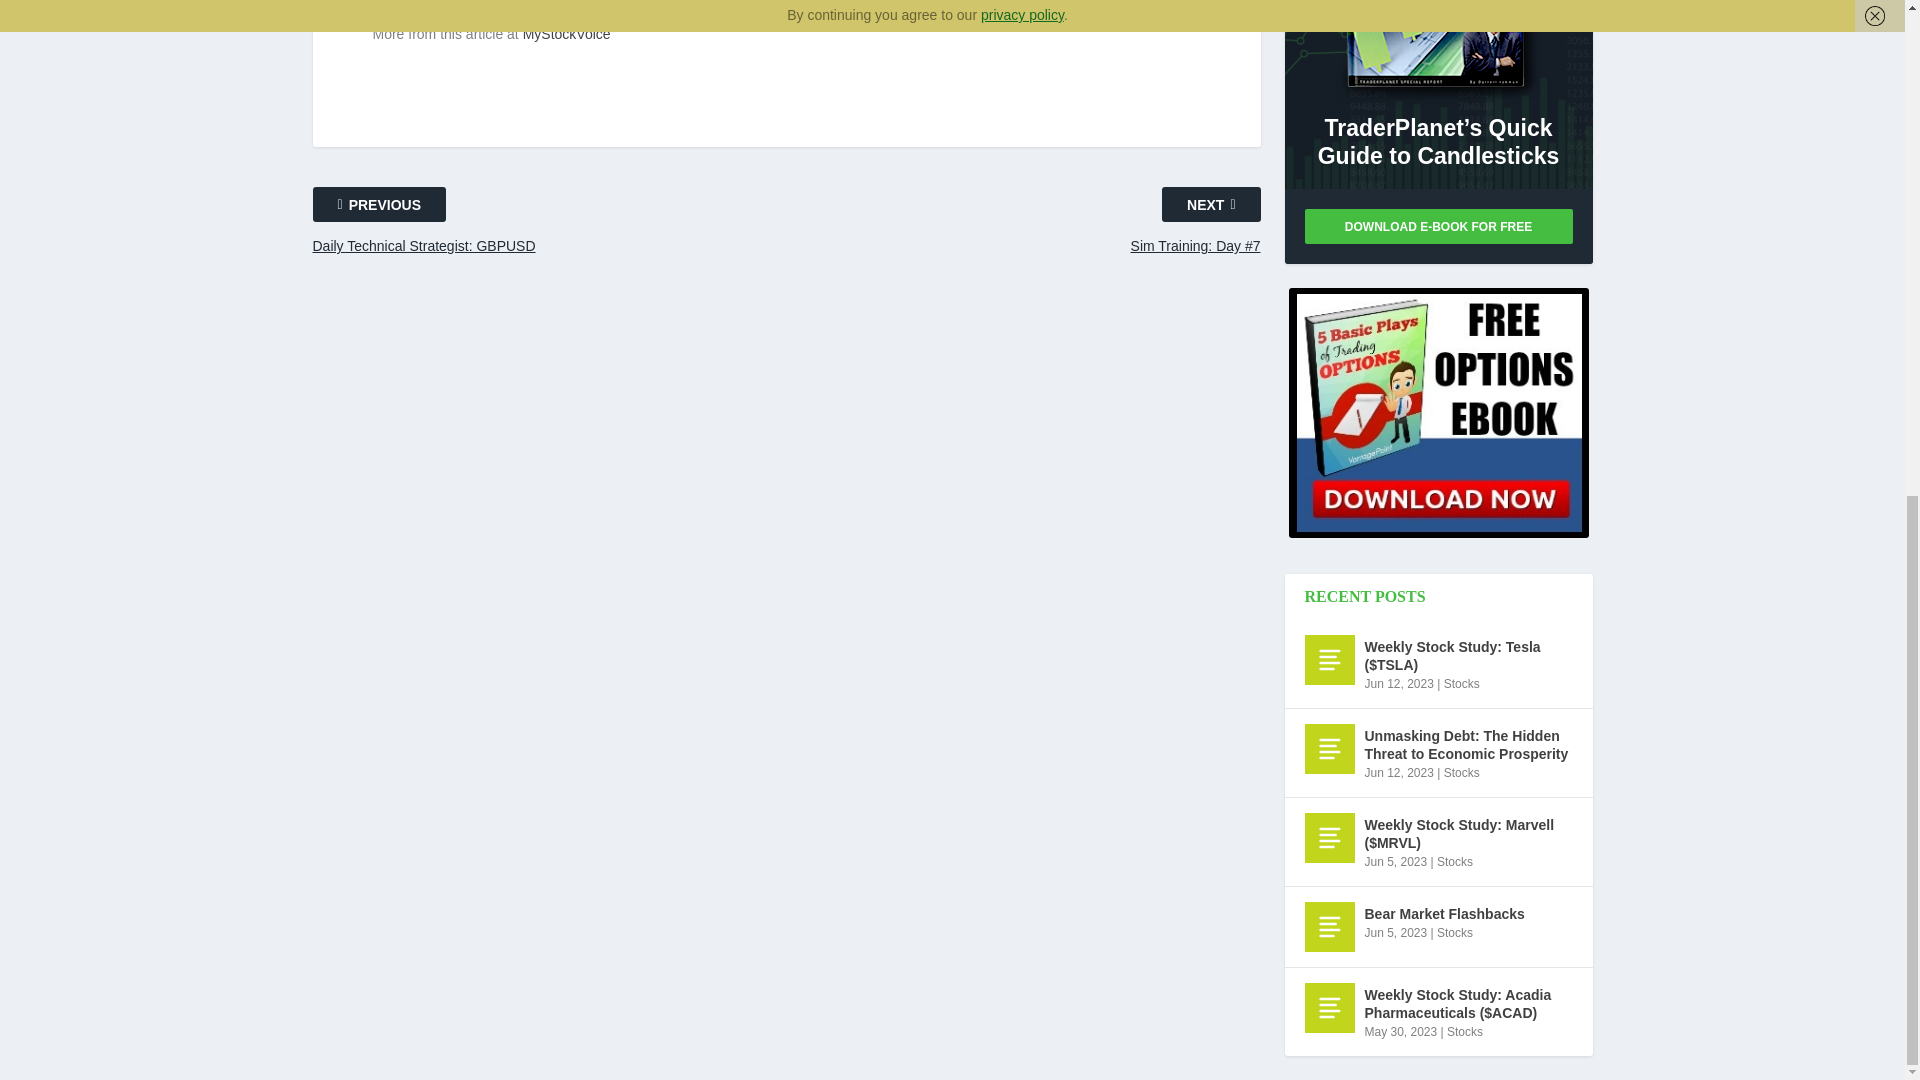 The height and width of the screenshot is (1080, 1920). What do you see at coordinates (566, 34) in the screenshot?
I see `MyStockVoice on ABB` at bounding box center [566, 34].